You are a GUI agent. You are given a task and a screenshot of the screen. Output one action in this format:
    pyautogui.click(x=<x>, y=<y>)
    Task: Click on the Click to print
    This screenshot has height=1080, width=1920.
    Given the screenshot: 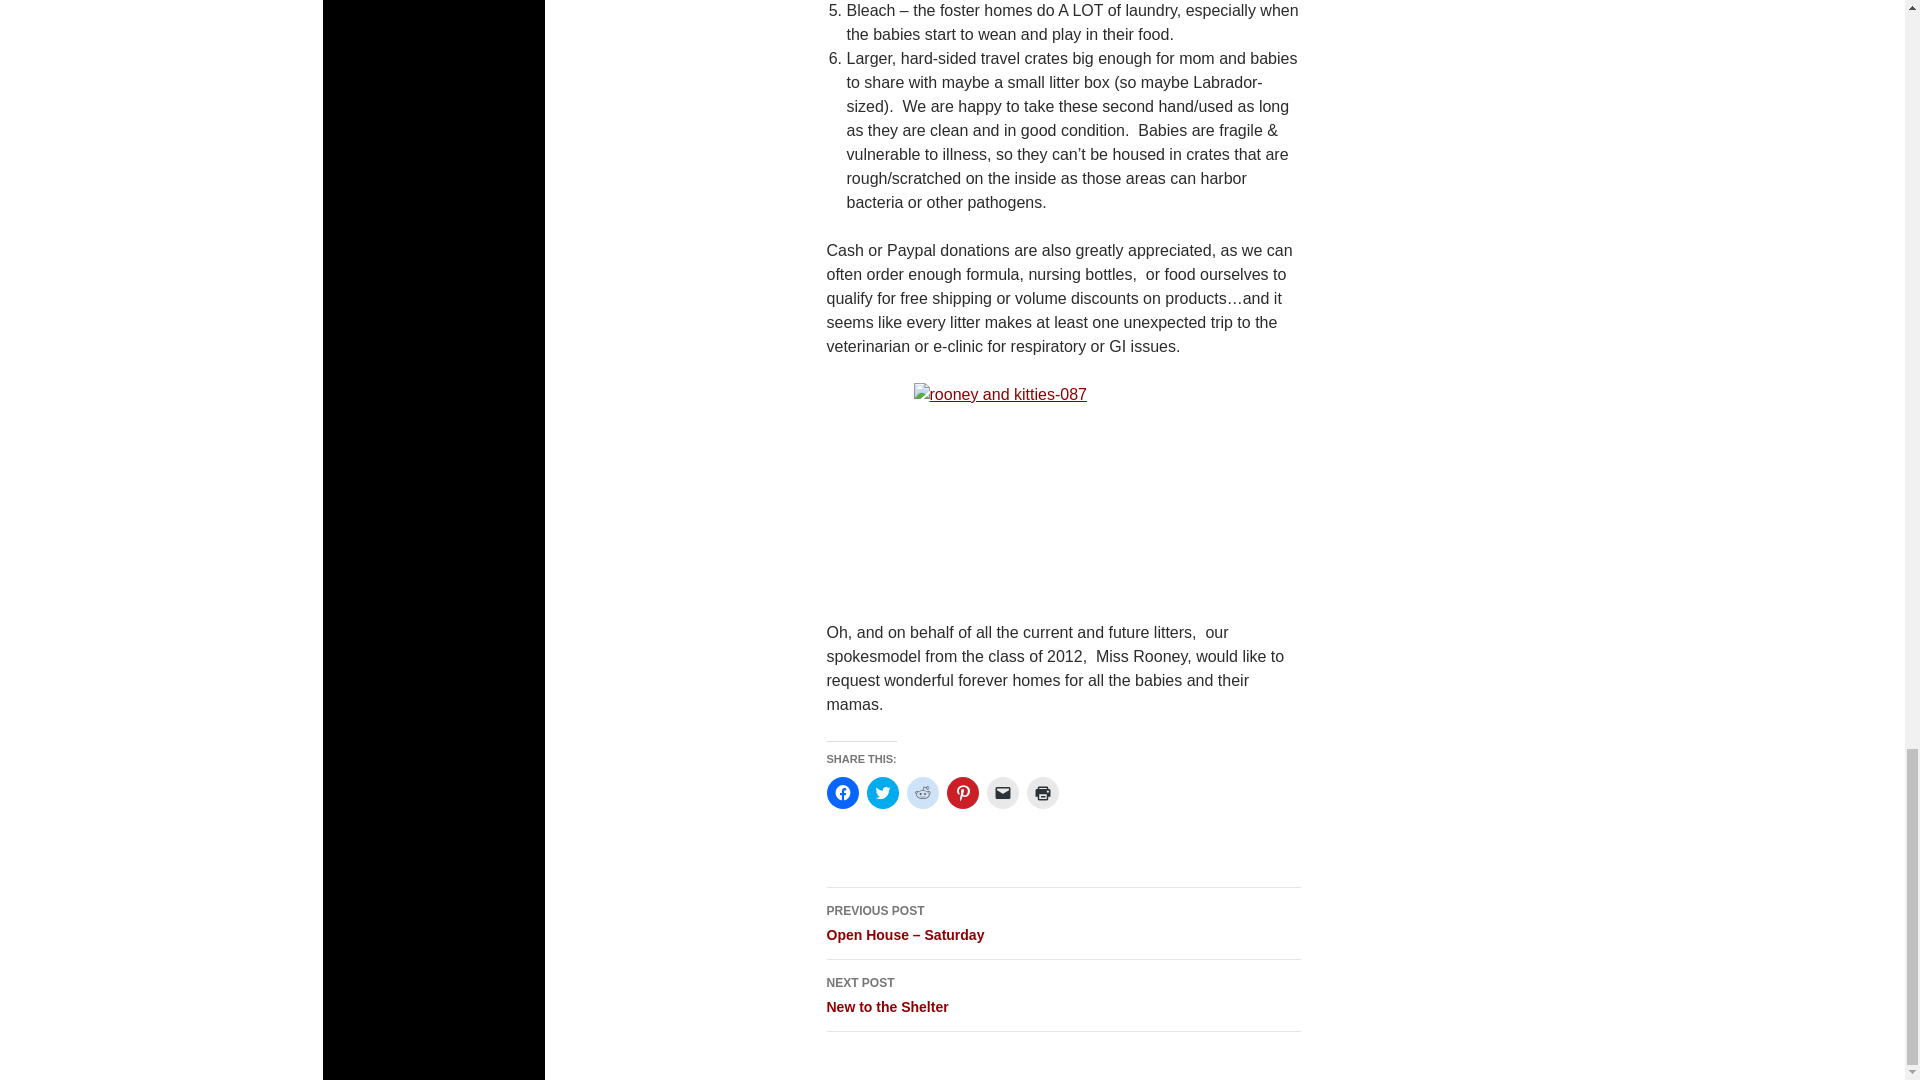 What is the action you would take?
    pyautogui.click(x=922, y=792)
    